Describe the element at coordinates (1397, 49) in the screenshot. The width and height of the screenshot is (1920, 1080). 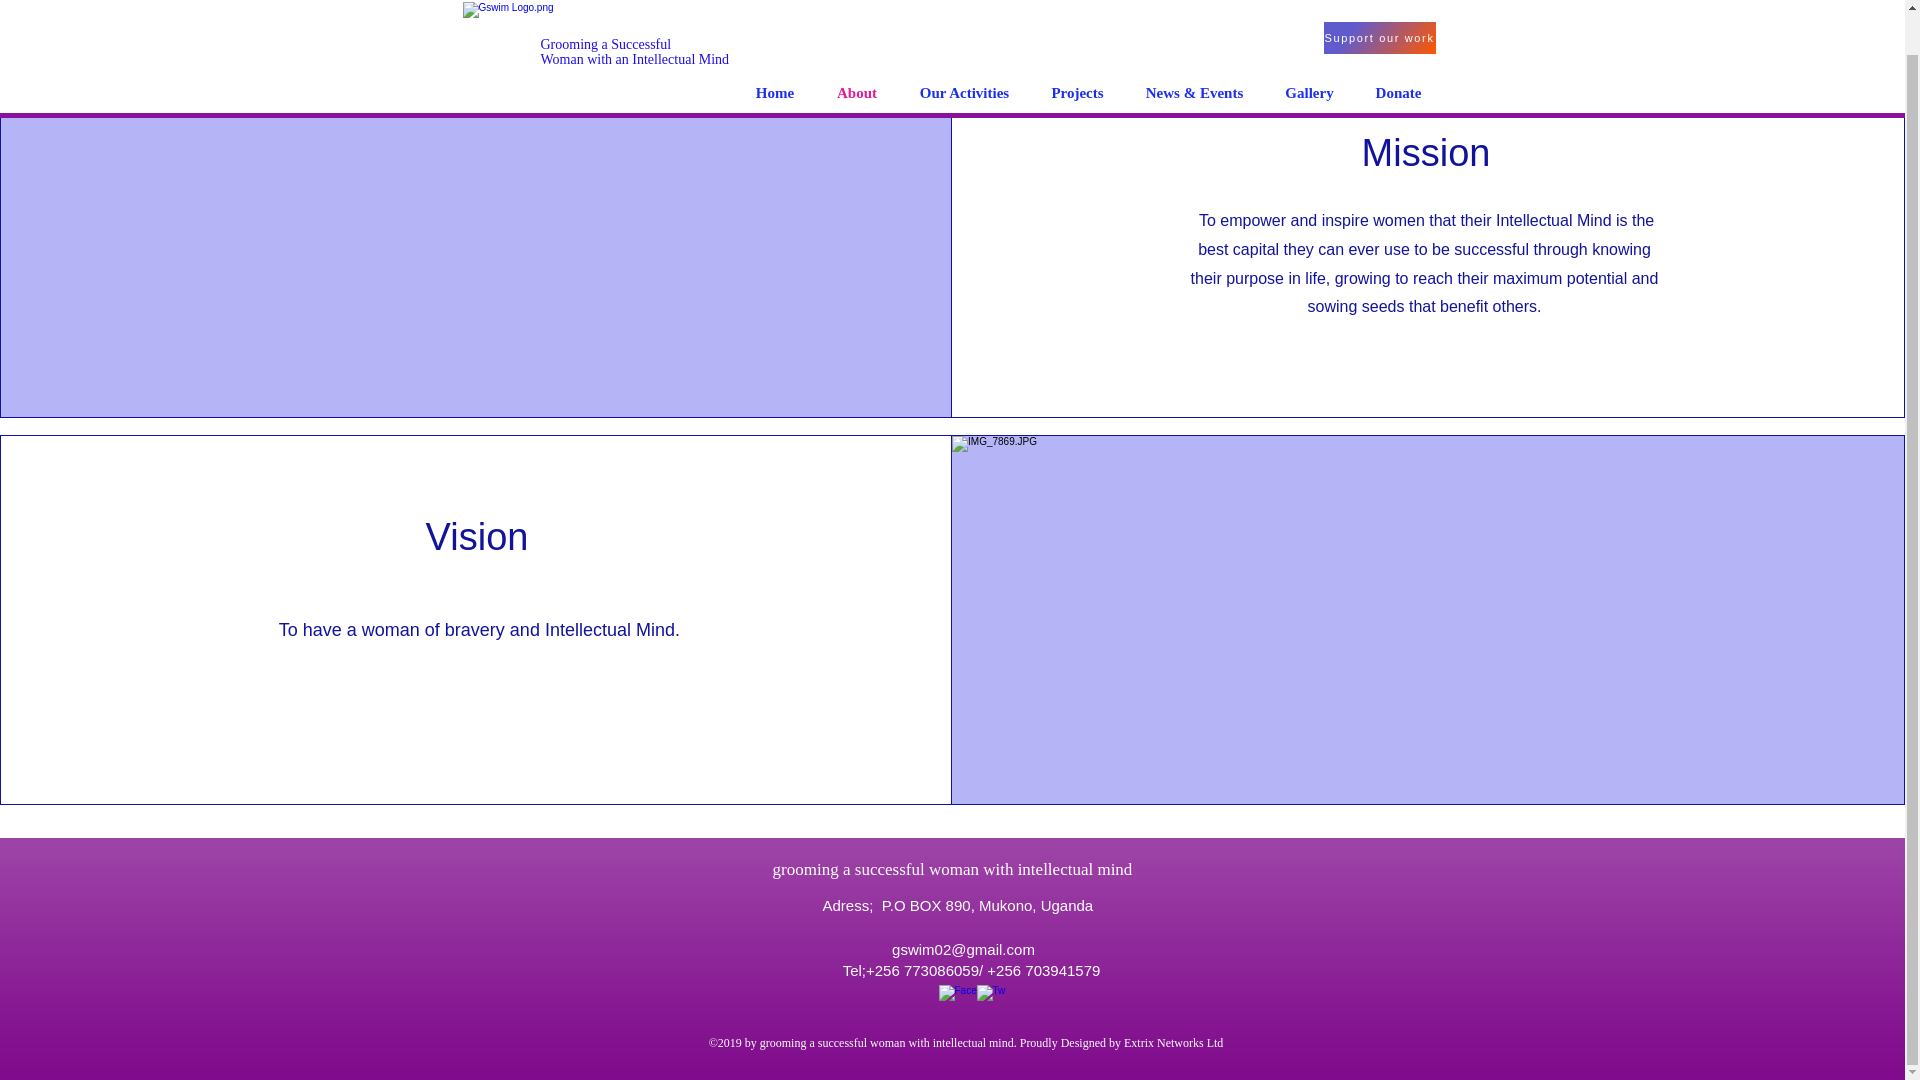
I see `About` at that location.